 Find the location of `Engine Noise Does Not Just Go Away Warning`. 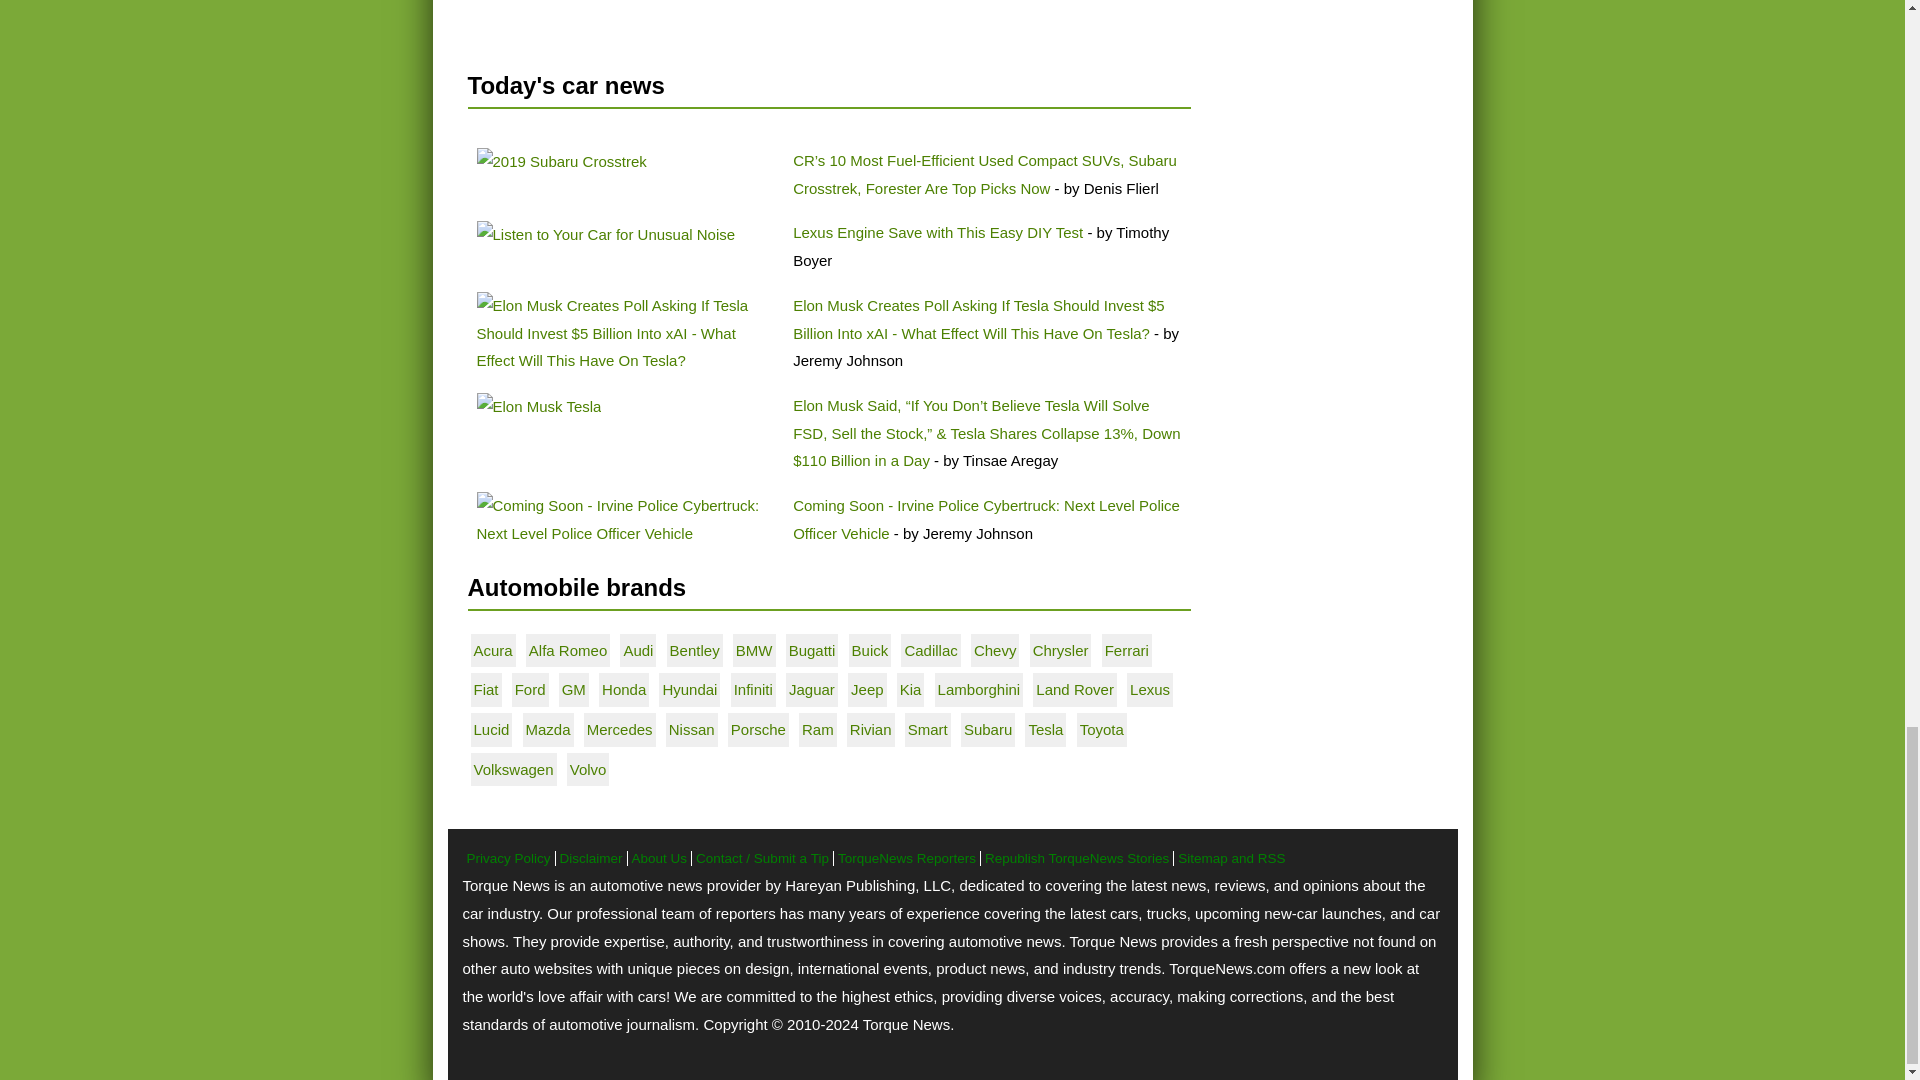

Engine Noise Does Not Just Go Away Warning is located at coordinates (606, 235).